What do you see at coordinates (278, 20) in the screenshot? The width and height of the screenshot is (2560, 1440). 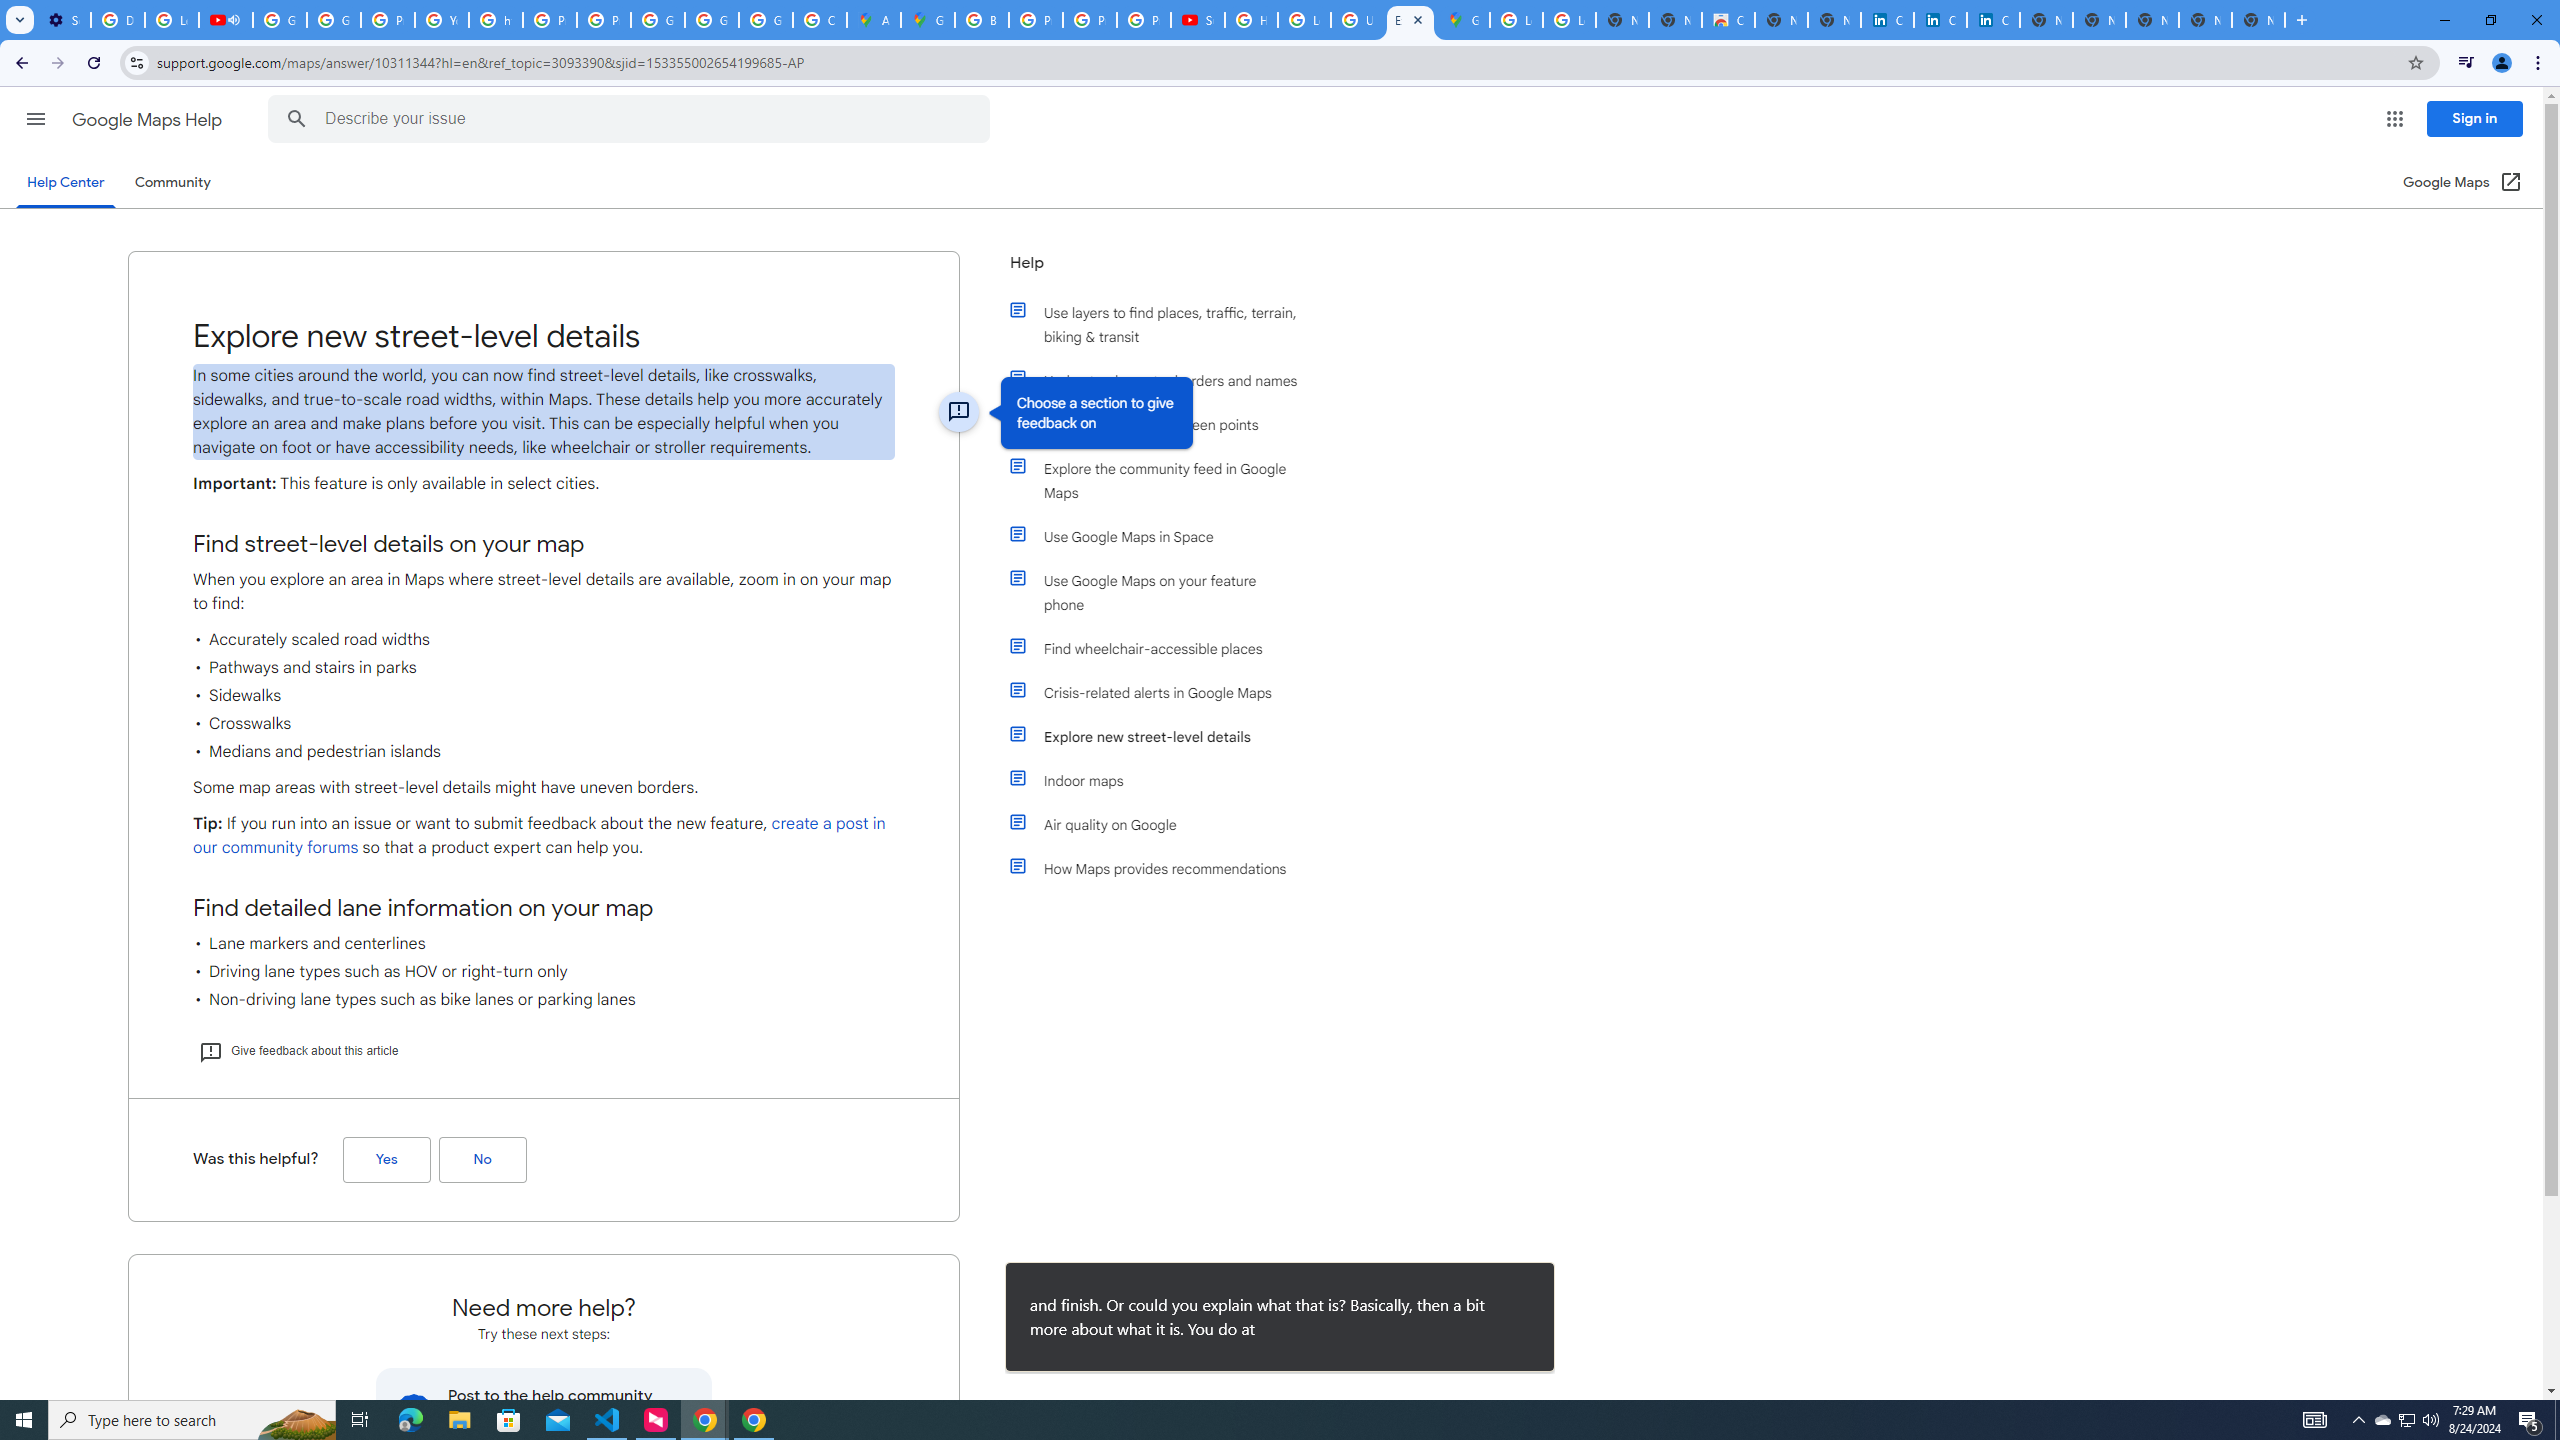 I see `Google Account Help` at bounding box center [278, 20].